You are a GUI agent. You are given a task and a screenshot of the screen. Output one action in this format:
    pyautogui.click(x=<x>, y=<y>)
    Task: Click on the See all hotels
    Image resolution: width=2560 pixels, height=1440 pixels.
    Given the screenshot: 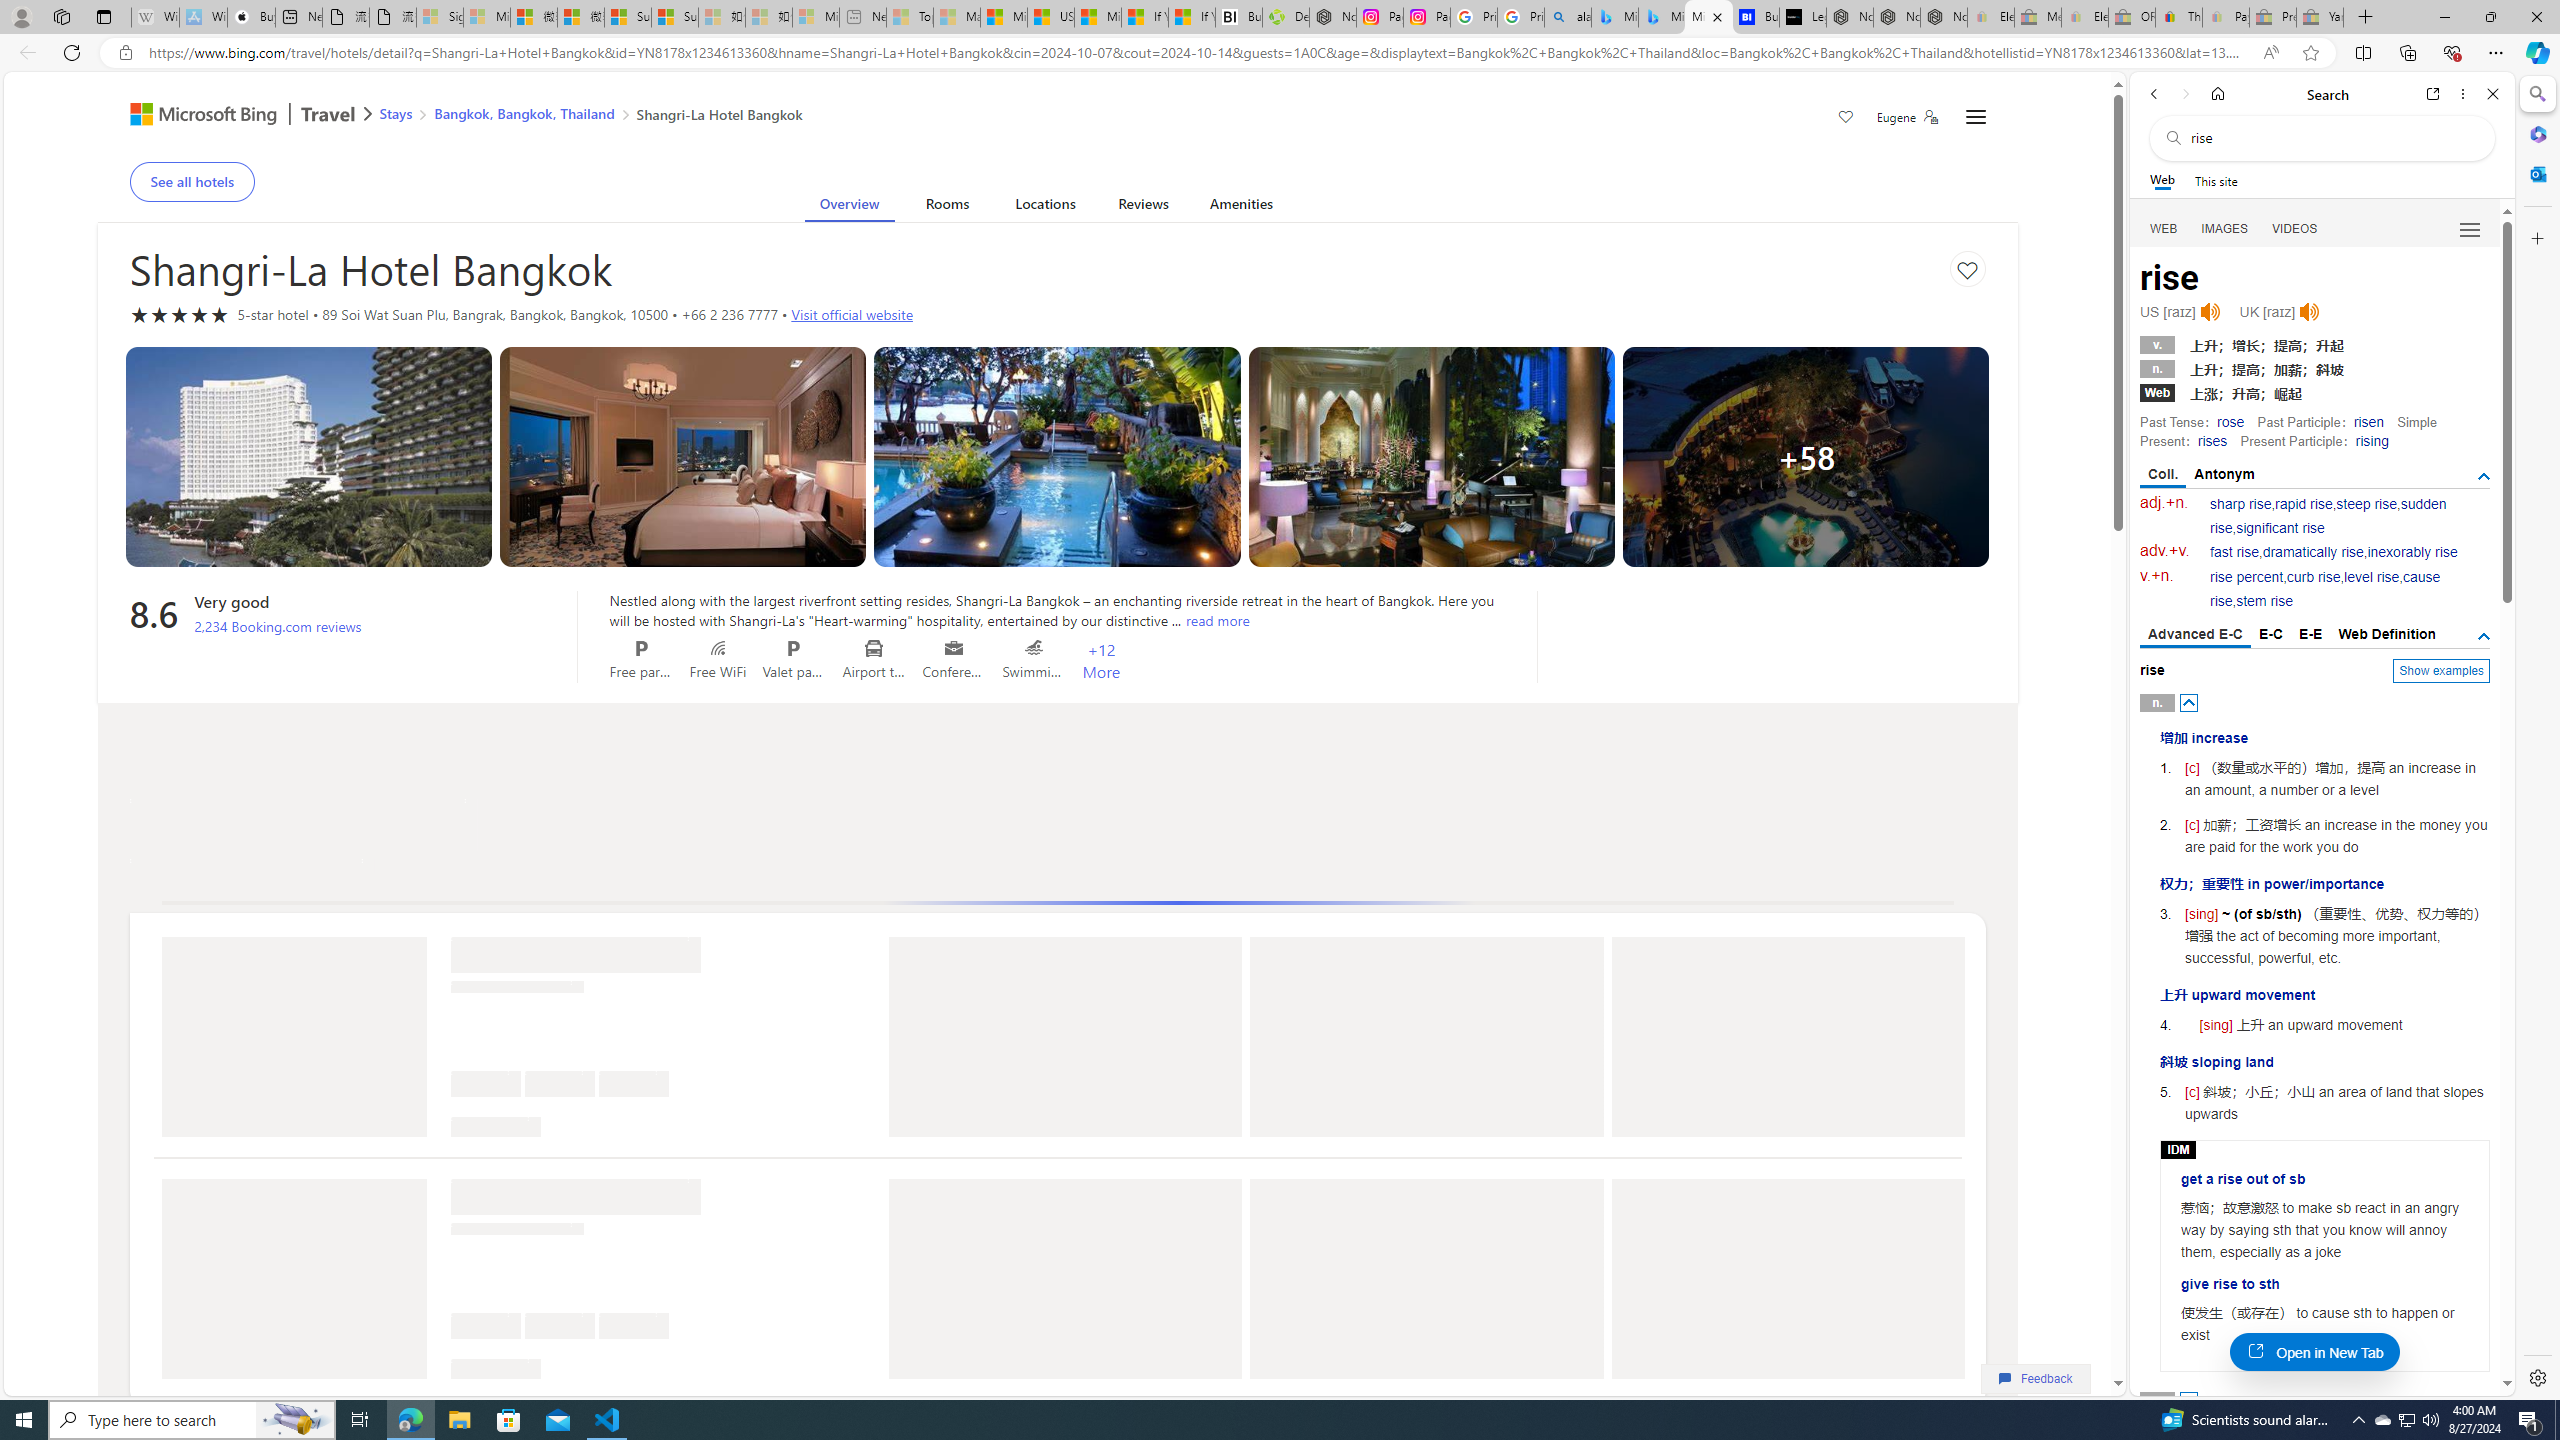 What is the action you would take?
    pyautogui.click(x=192, y=181)
    